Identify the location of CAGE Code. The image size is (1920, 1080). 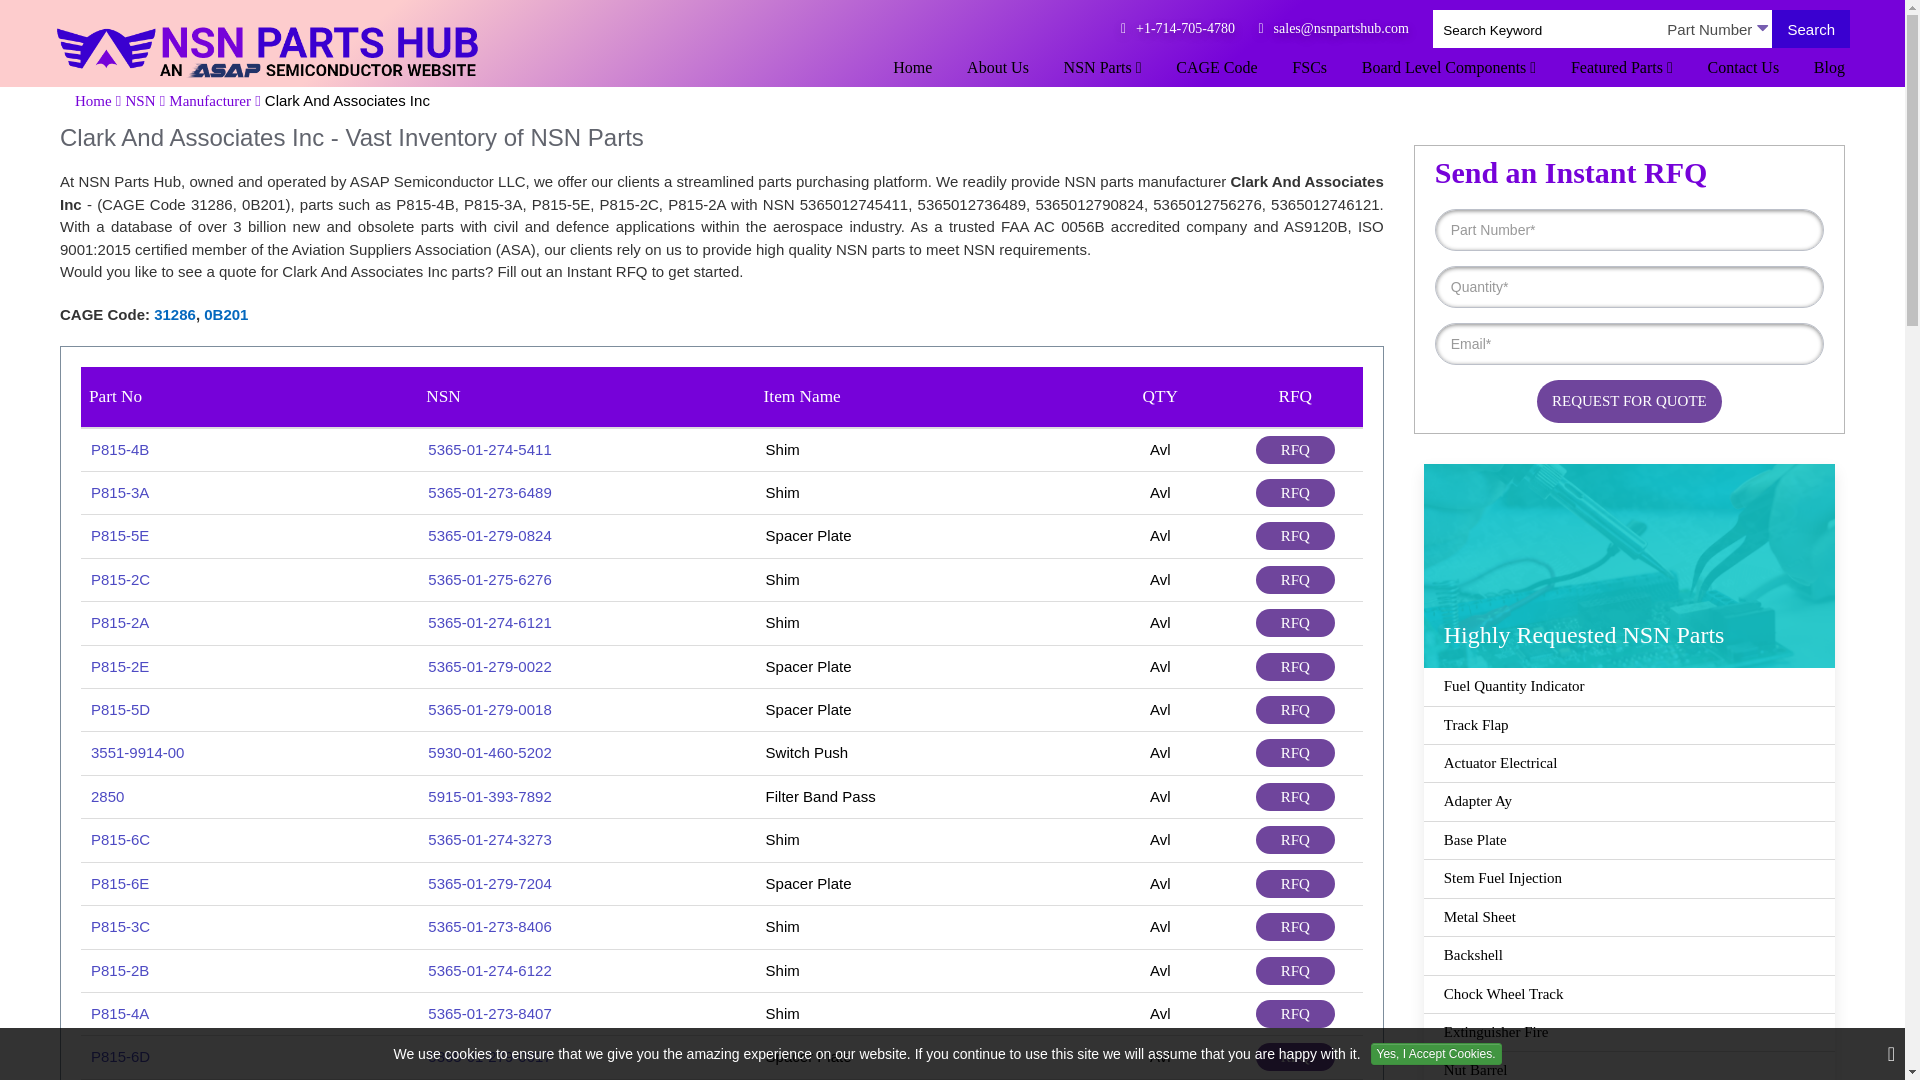
(1216, 73).